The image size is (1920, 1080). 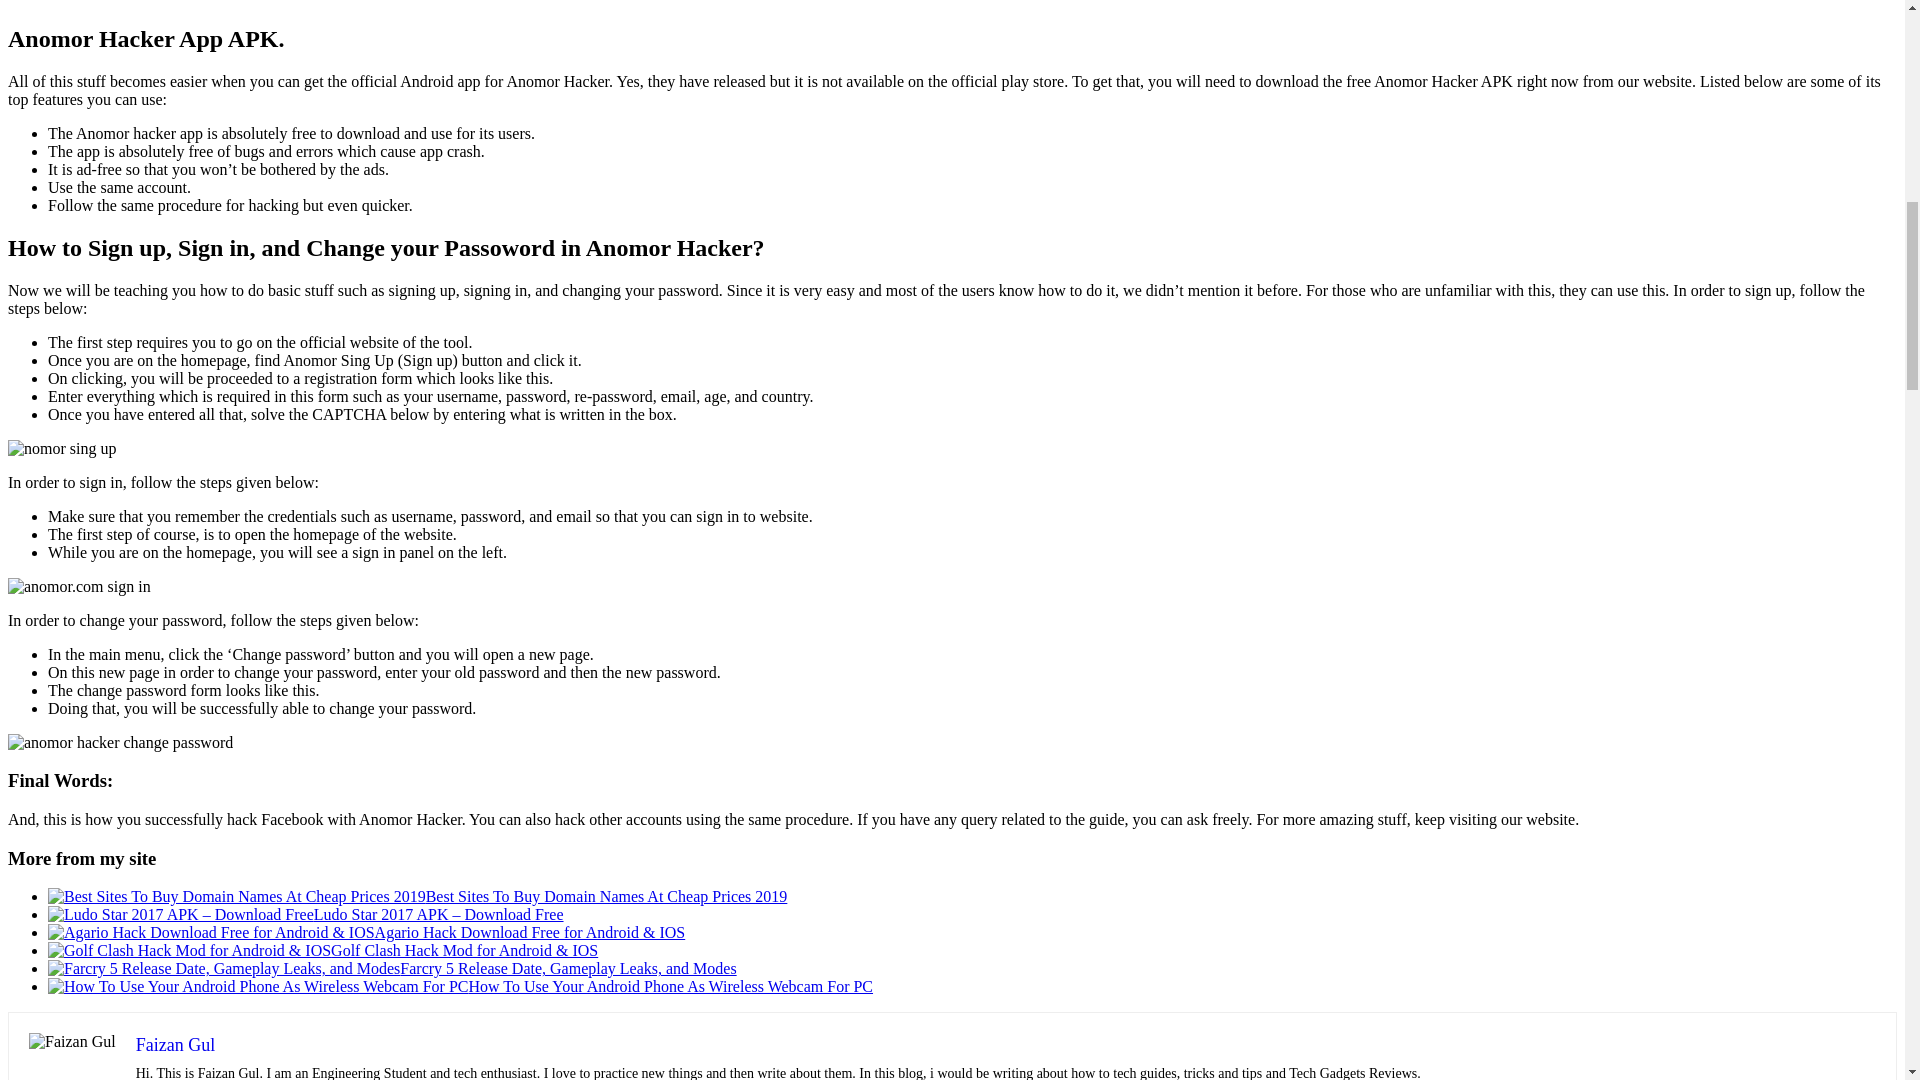 What do you see at coordinates (606, 896) in the screenshot?
I see `Best Sites To Buy Domain Names At Cheap Prices 2019` at bounding box center [606, 896].